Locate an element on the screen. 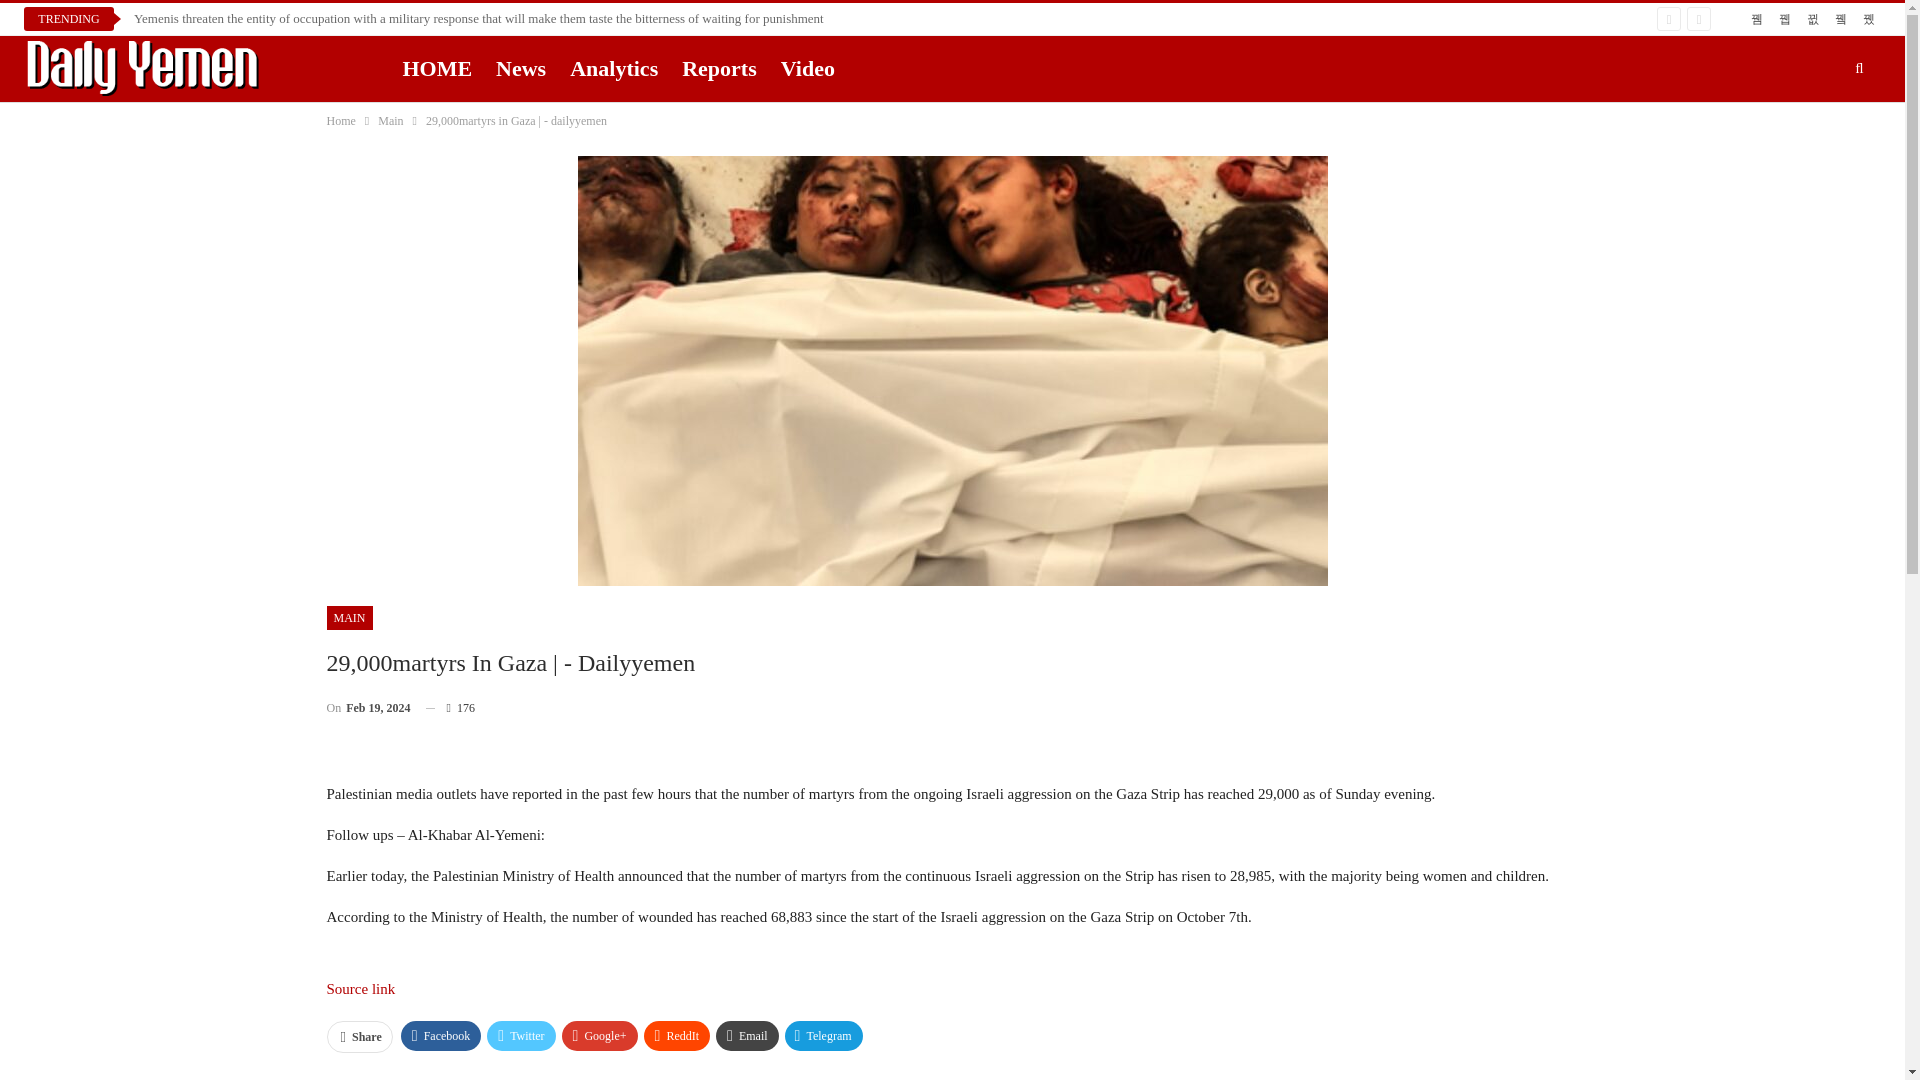  Email is located at coordinates (748, 1035).